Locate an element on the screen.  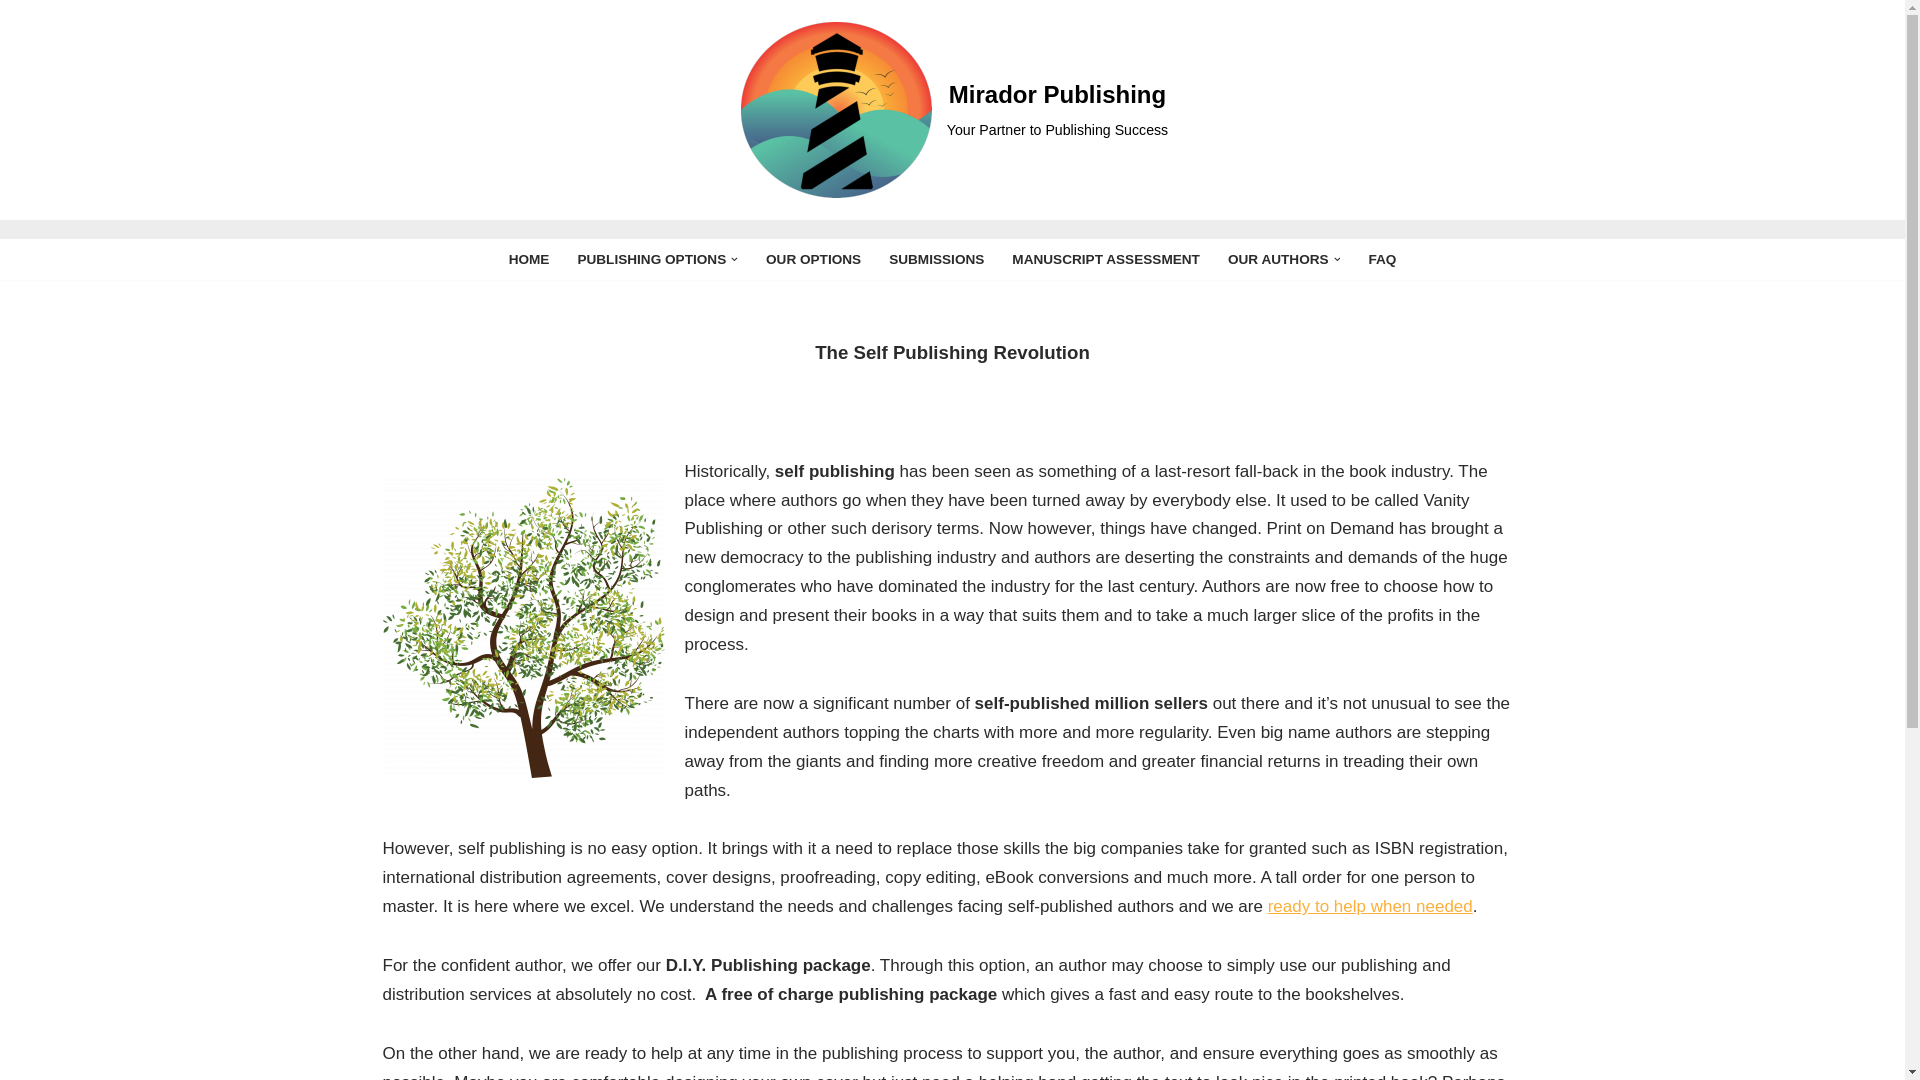
MANUSCRIPT ASSESSMENT is located at coordinates (1106, 260).